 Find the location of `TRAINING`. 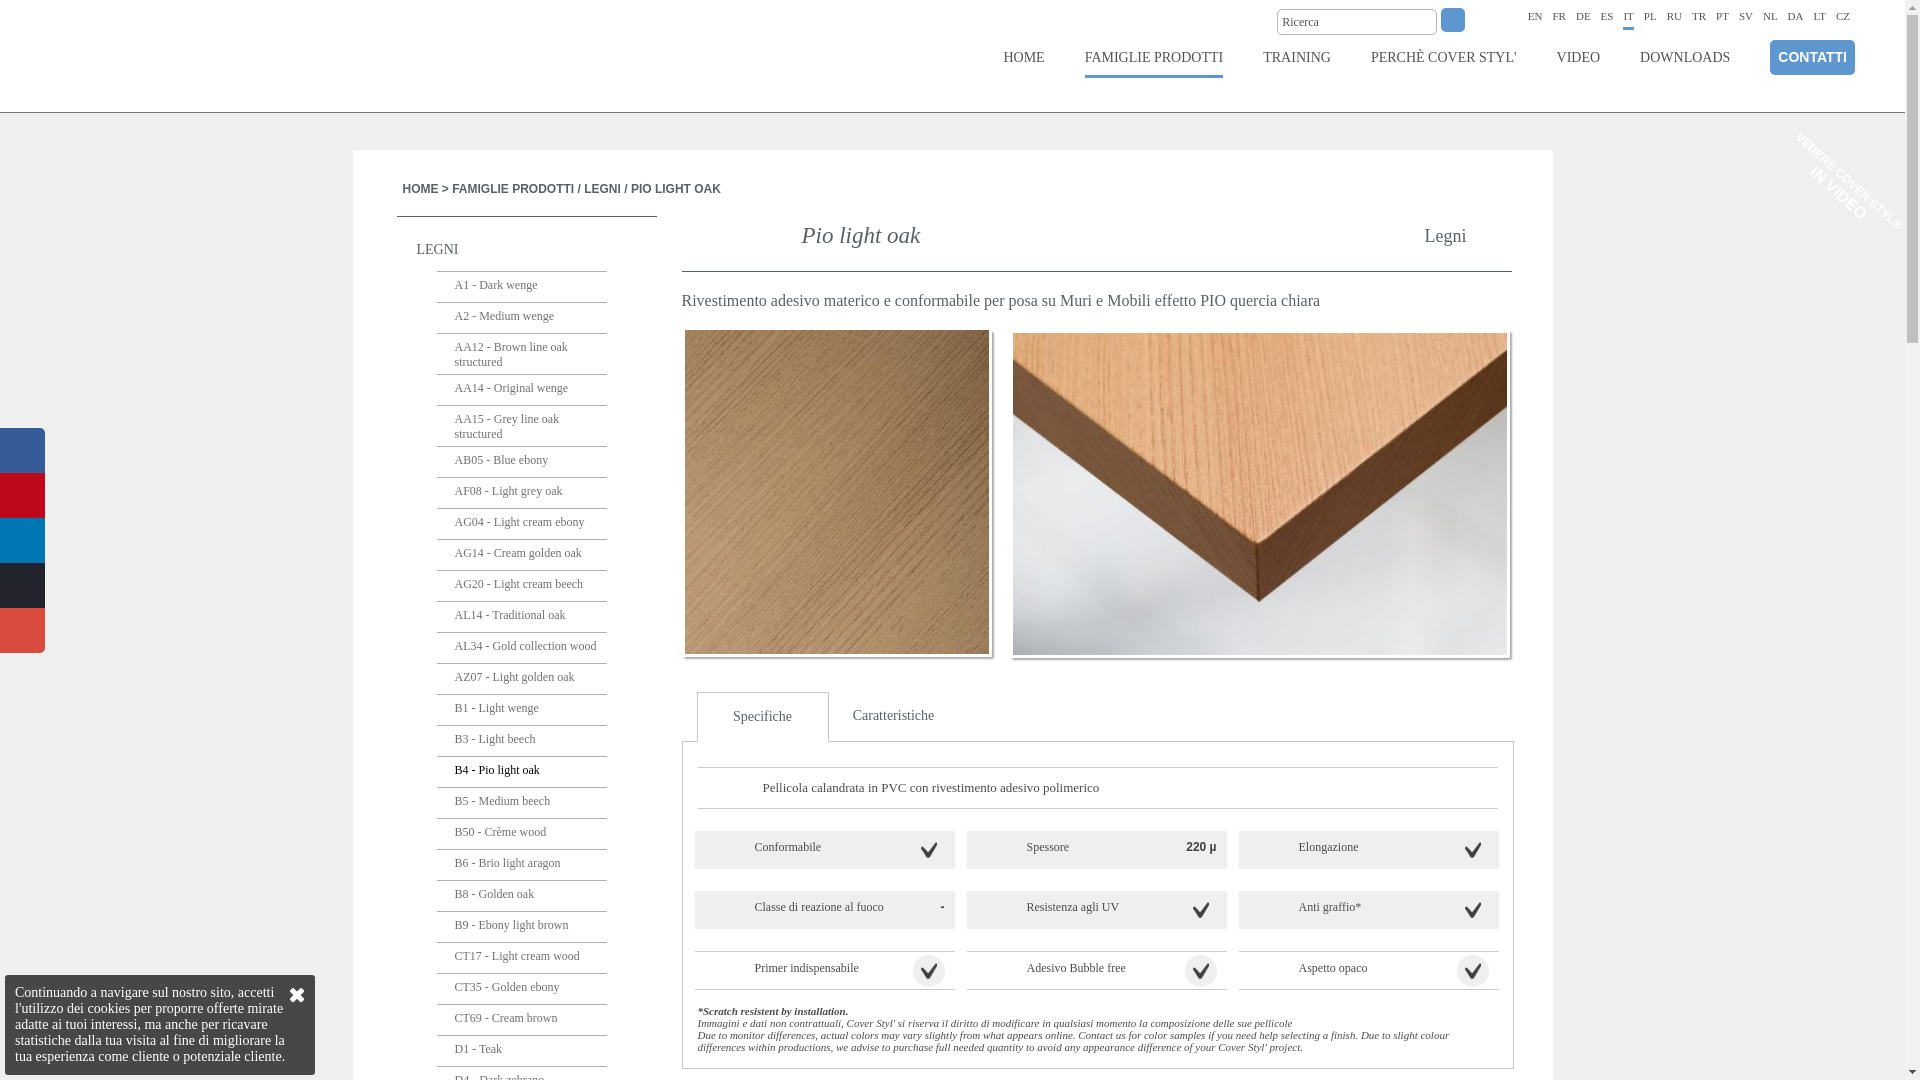

TRAINING is located at coordinates (1297, 58).